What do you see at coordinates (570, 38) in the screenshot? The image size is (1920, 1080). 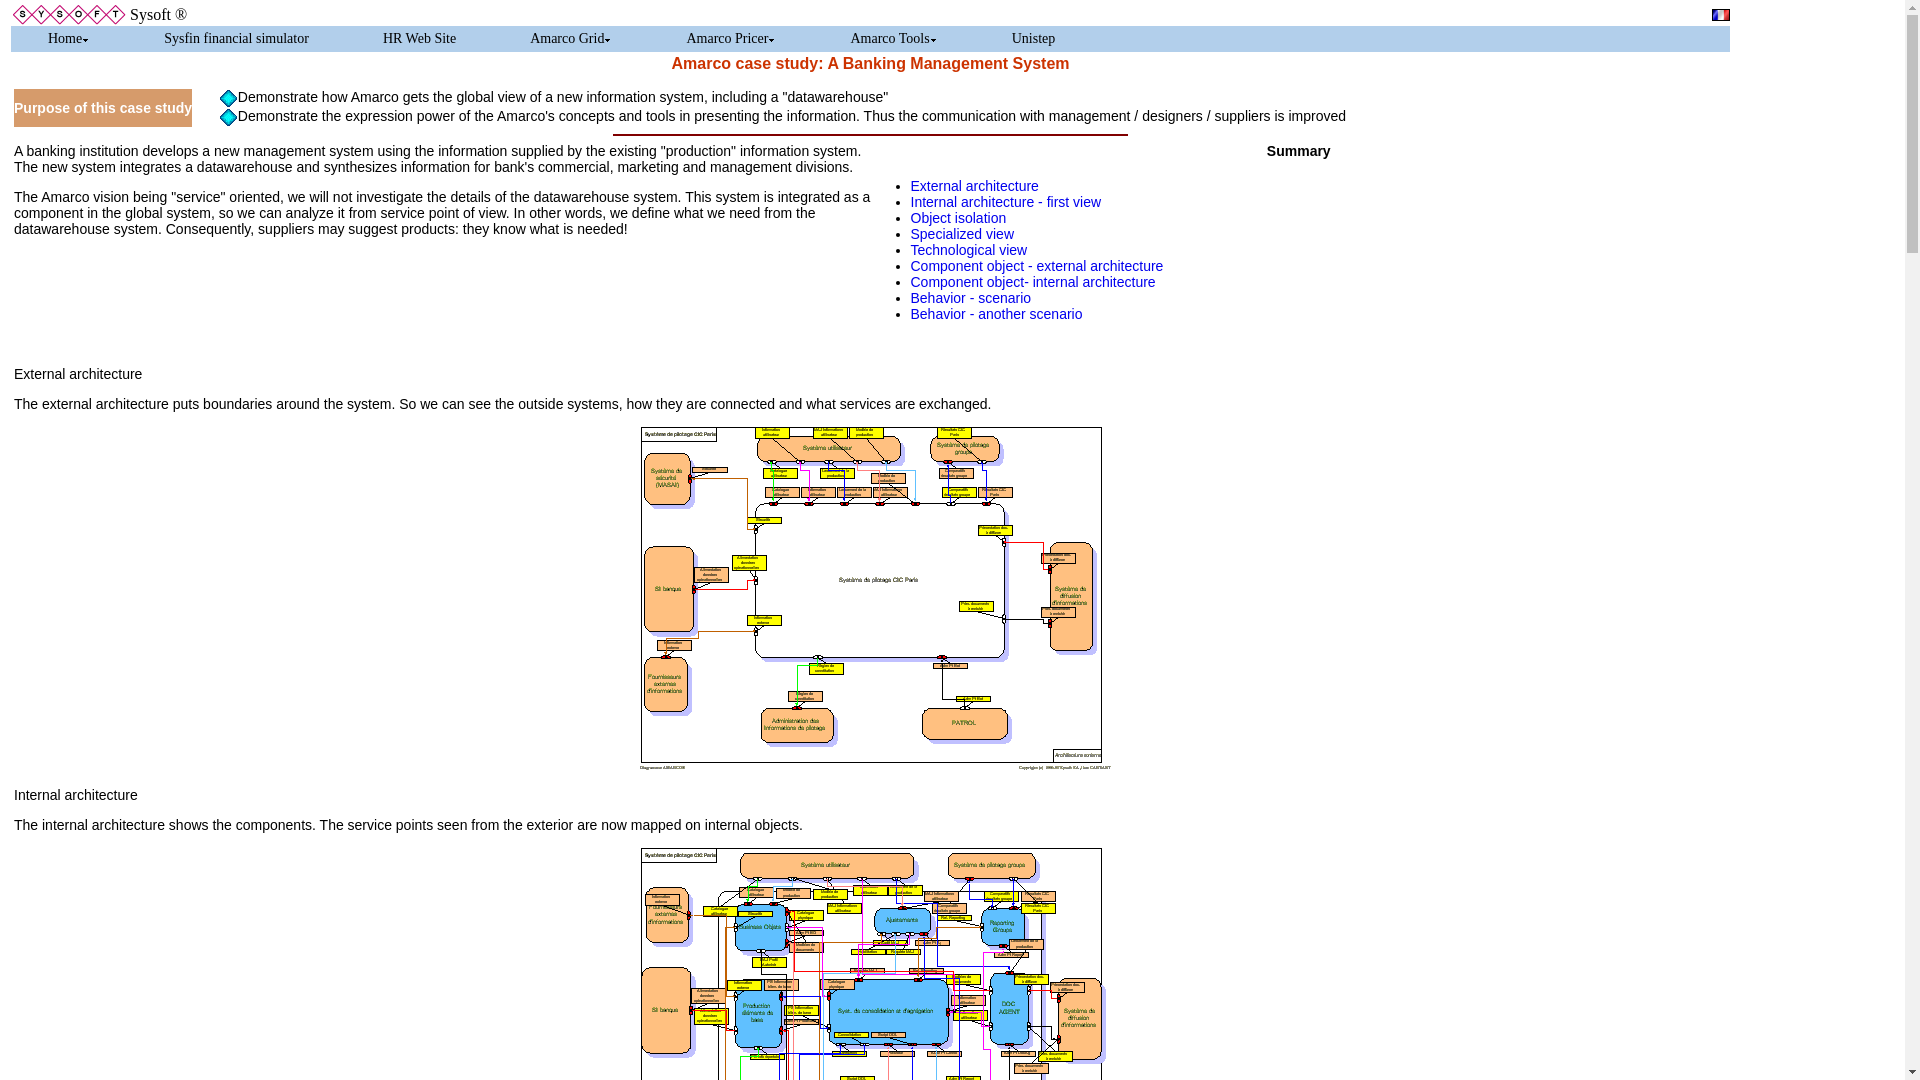 I see `Amarco Grid` at bounding box center [570, 38].